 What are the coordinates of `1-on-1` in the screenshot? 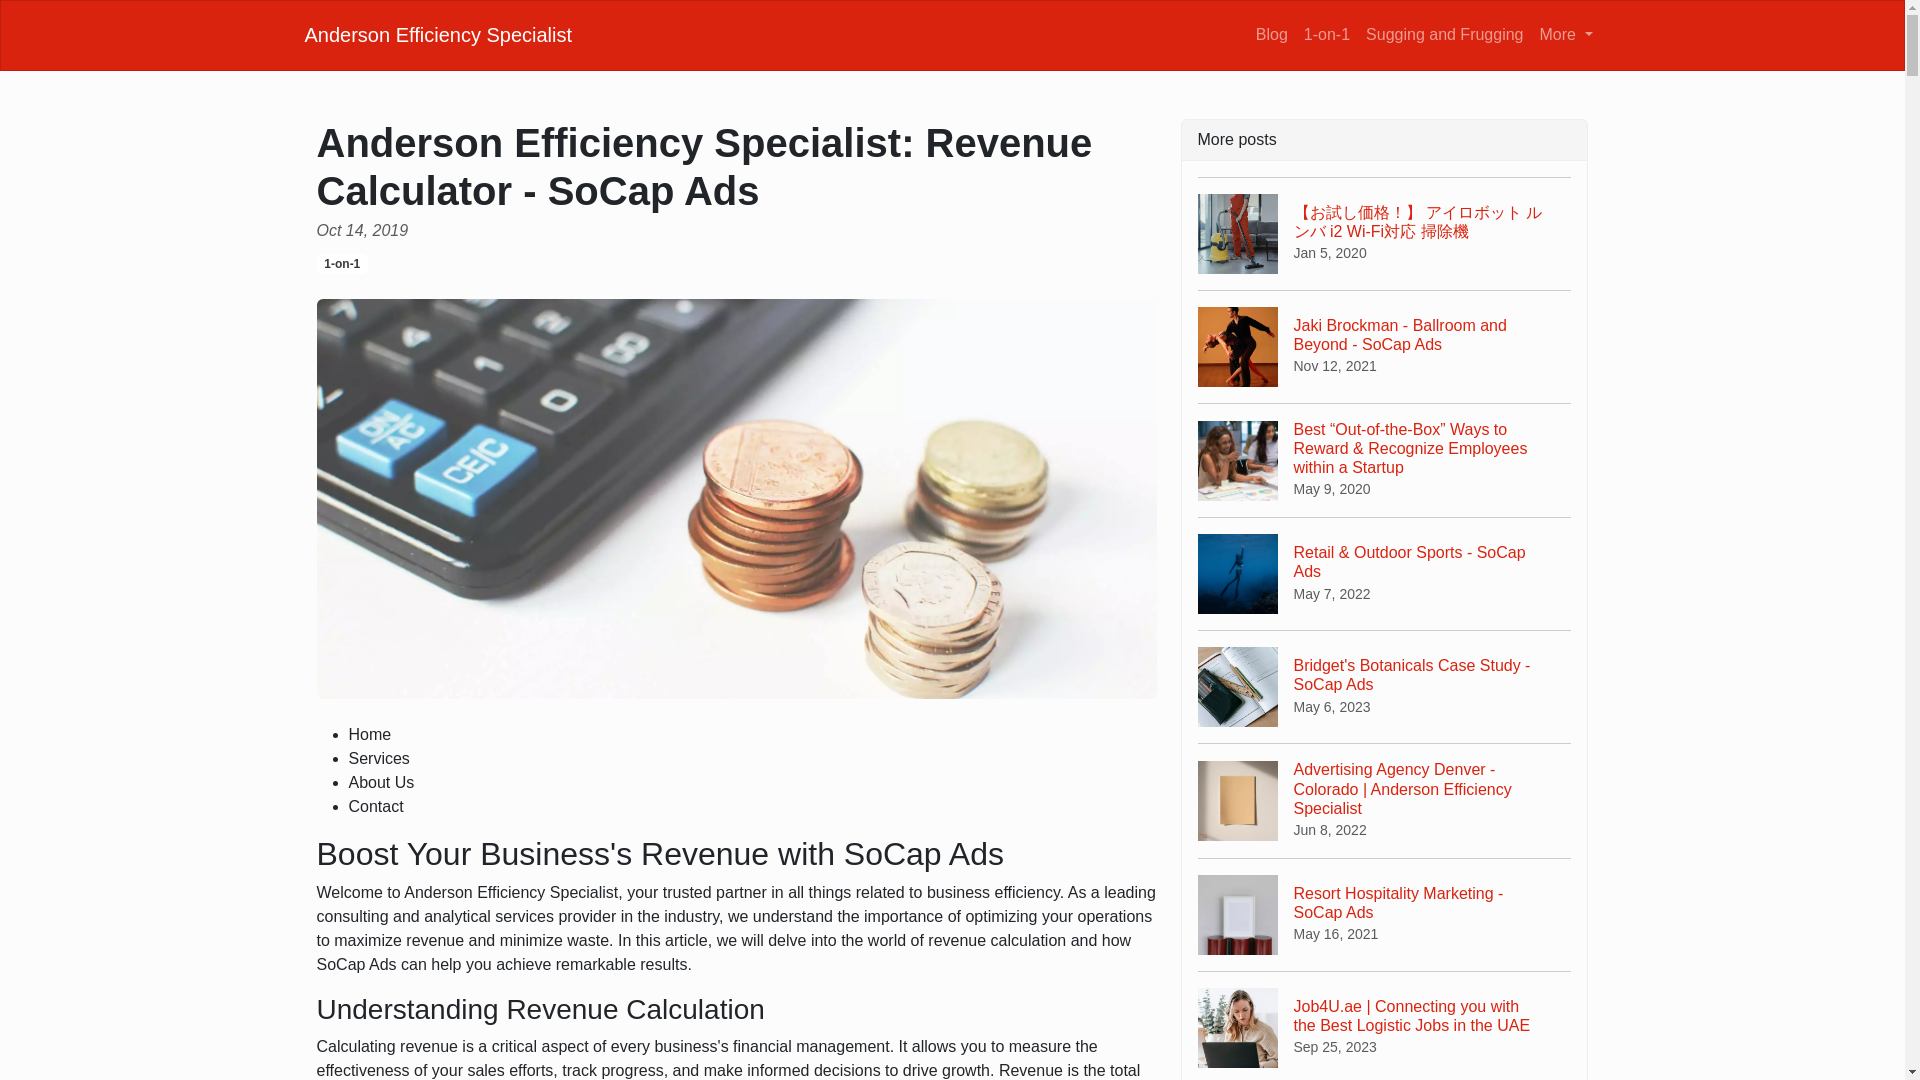 It's located at (1385, 346).